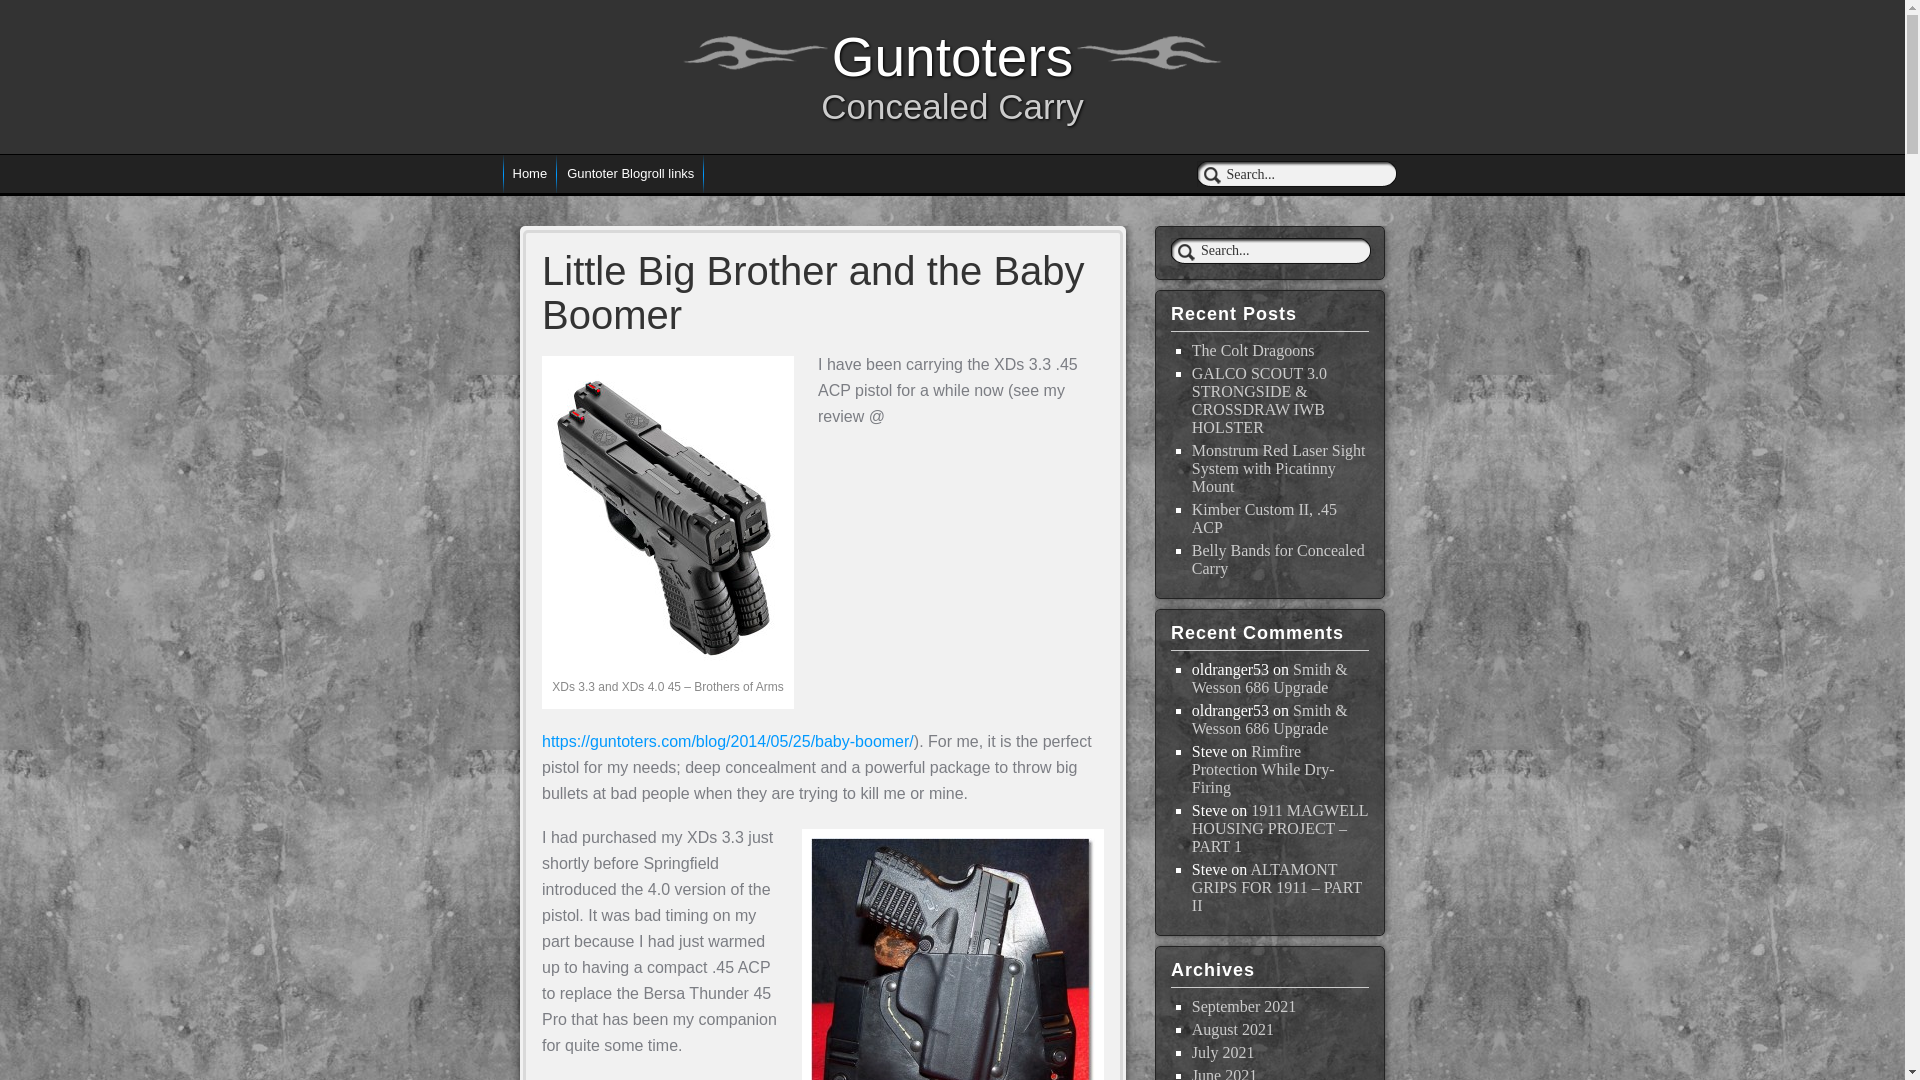  Describe the element at coordinates (1264, 517) in the screenshot. I see `Kimber Custom II, .45 ACP` at that location.